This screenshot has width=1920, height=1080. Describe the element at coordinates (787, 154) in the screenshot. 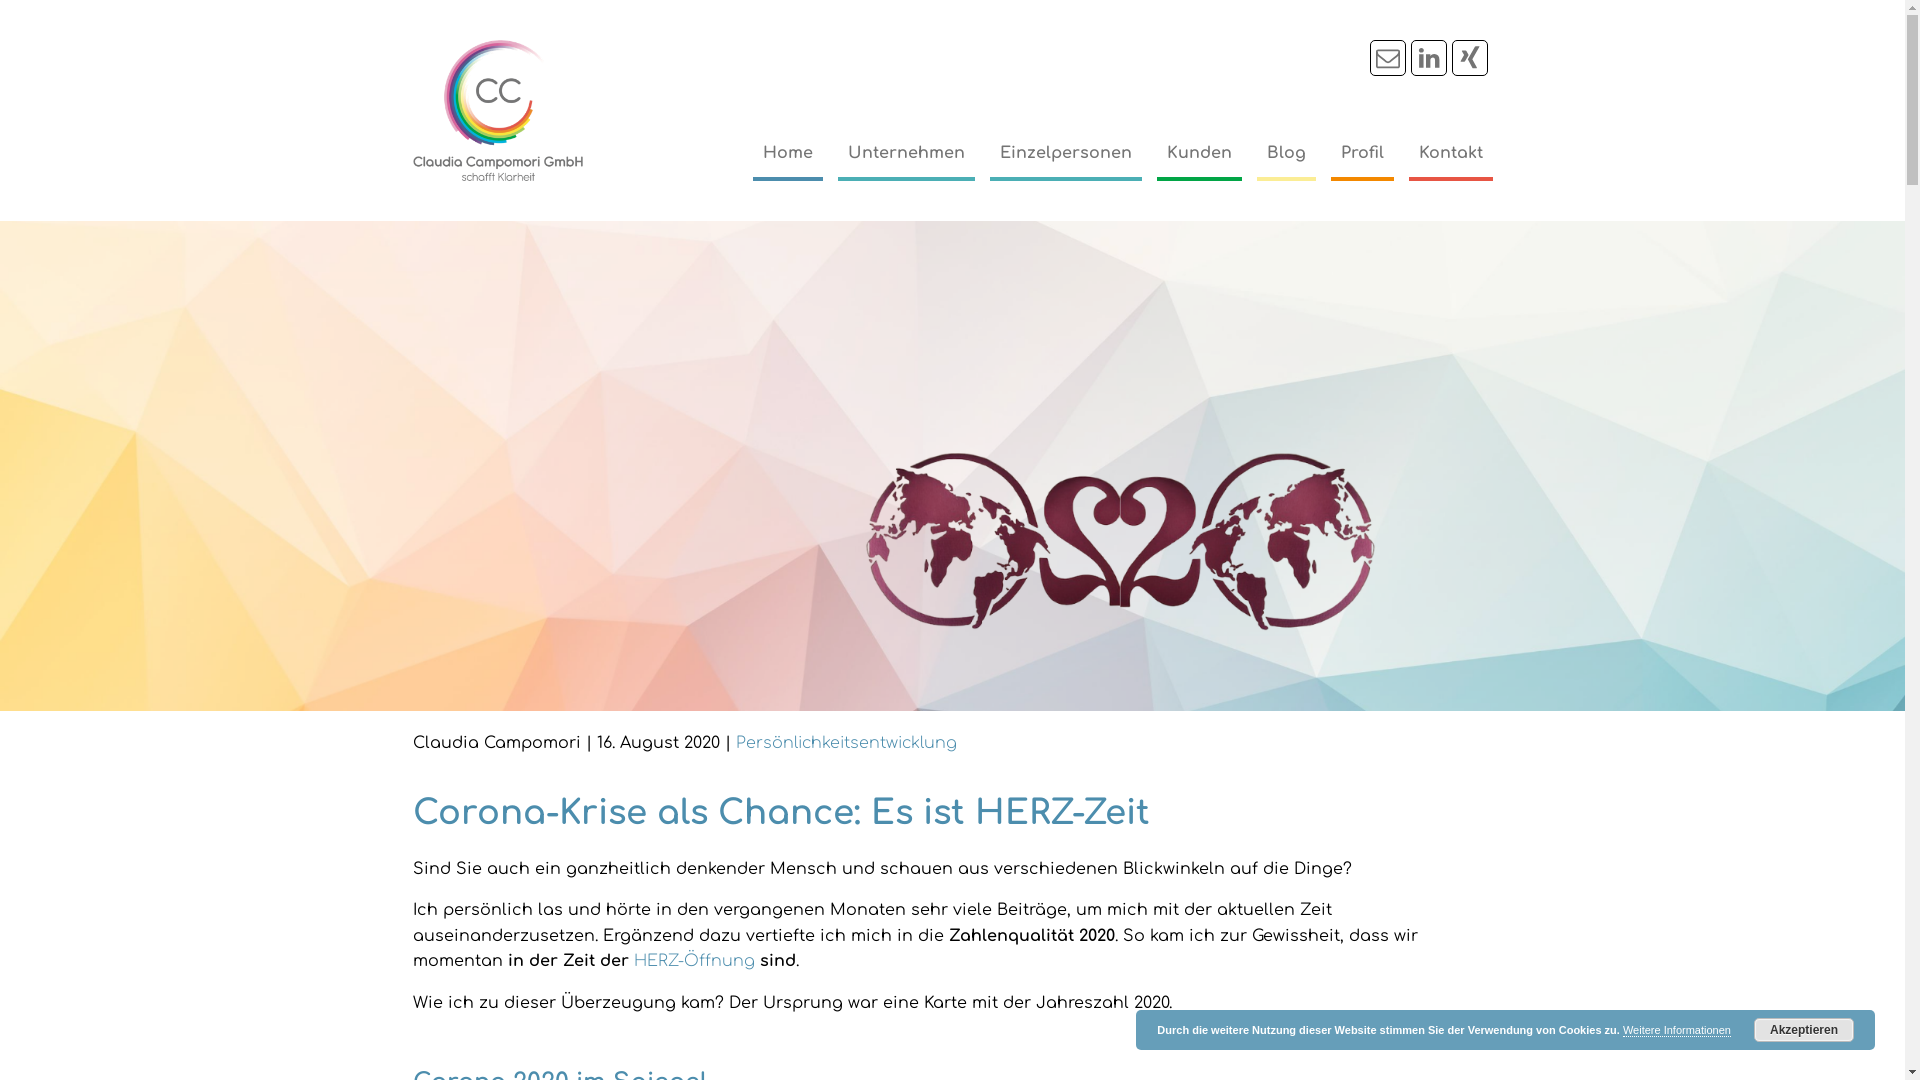

I see `Home` at that location.